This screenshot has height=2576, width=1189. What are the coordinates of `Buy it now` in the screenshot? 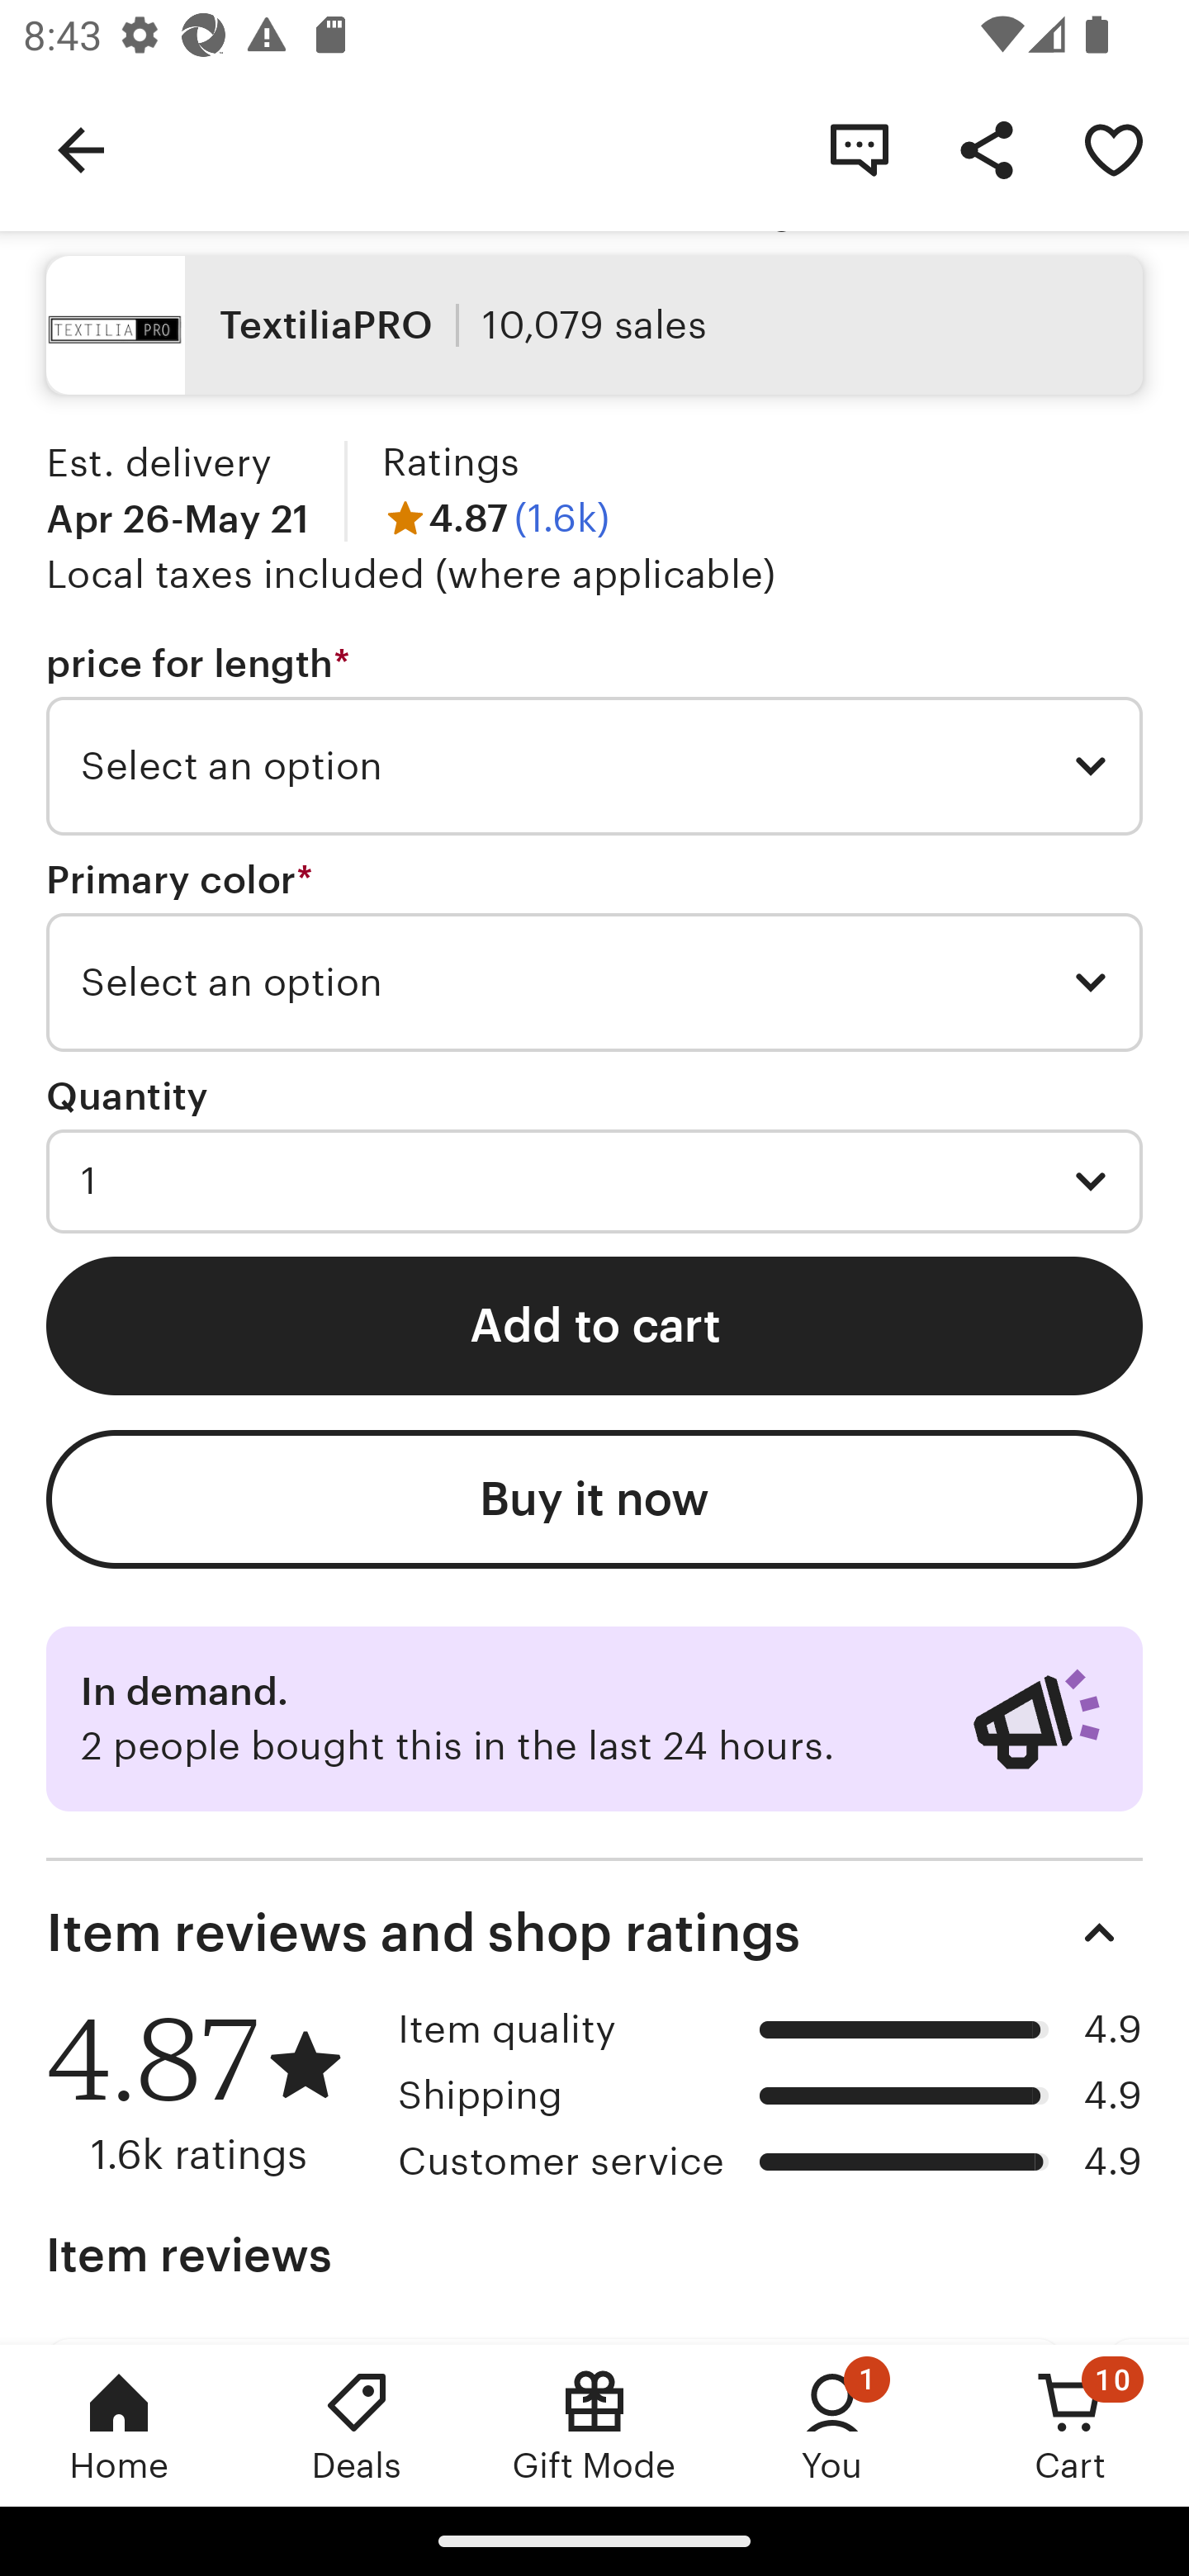 It's located at (594, 1499).